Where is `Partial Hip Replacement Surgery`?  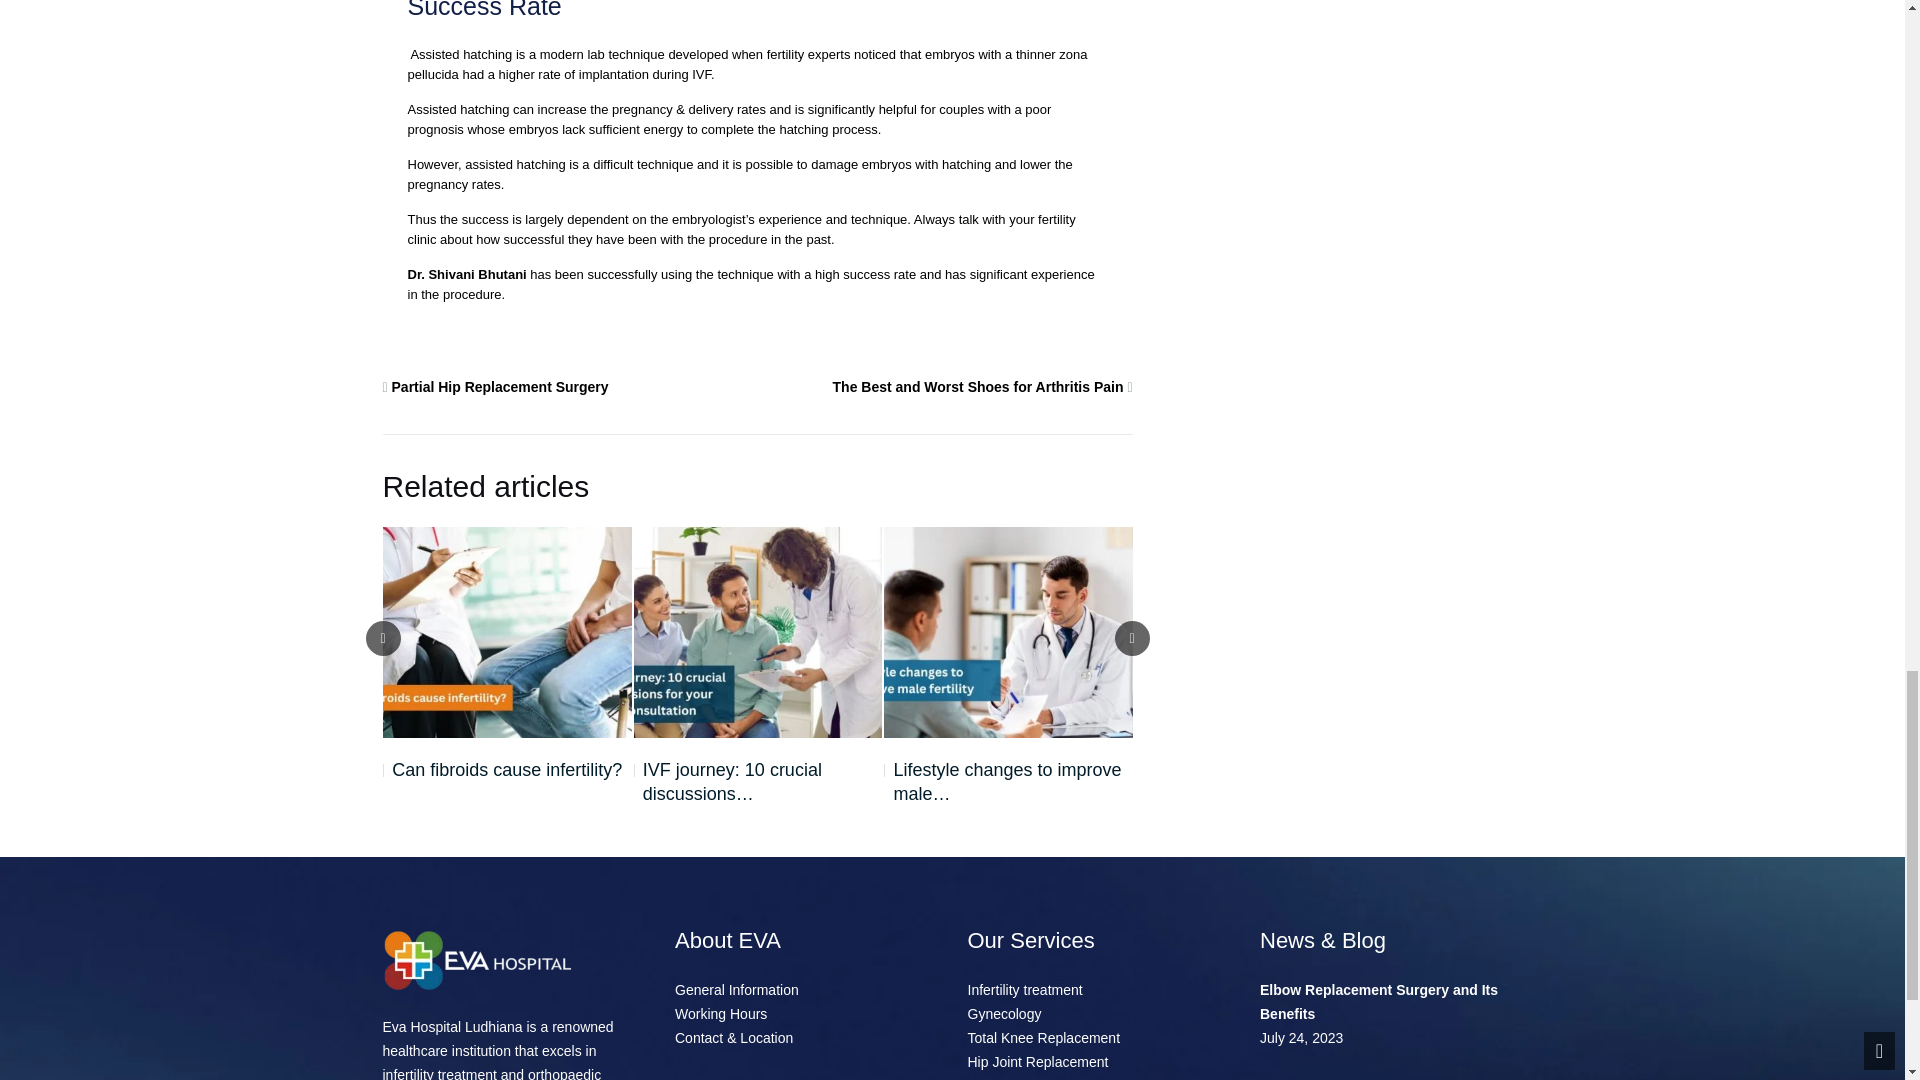
Partial Hip Replacement Surgery is located at coordinates (500, 387).